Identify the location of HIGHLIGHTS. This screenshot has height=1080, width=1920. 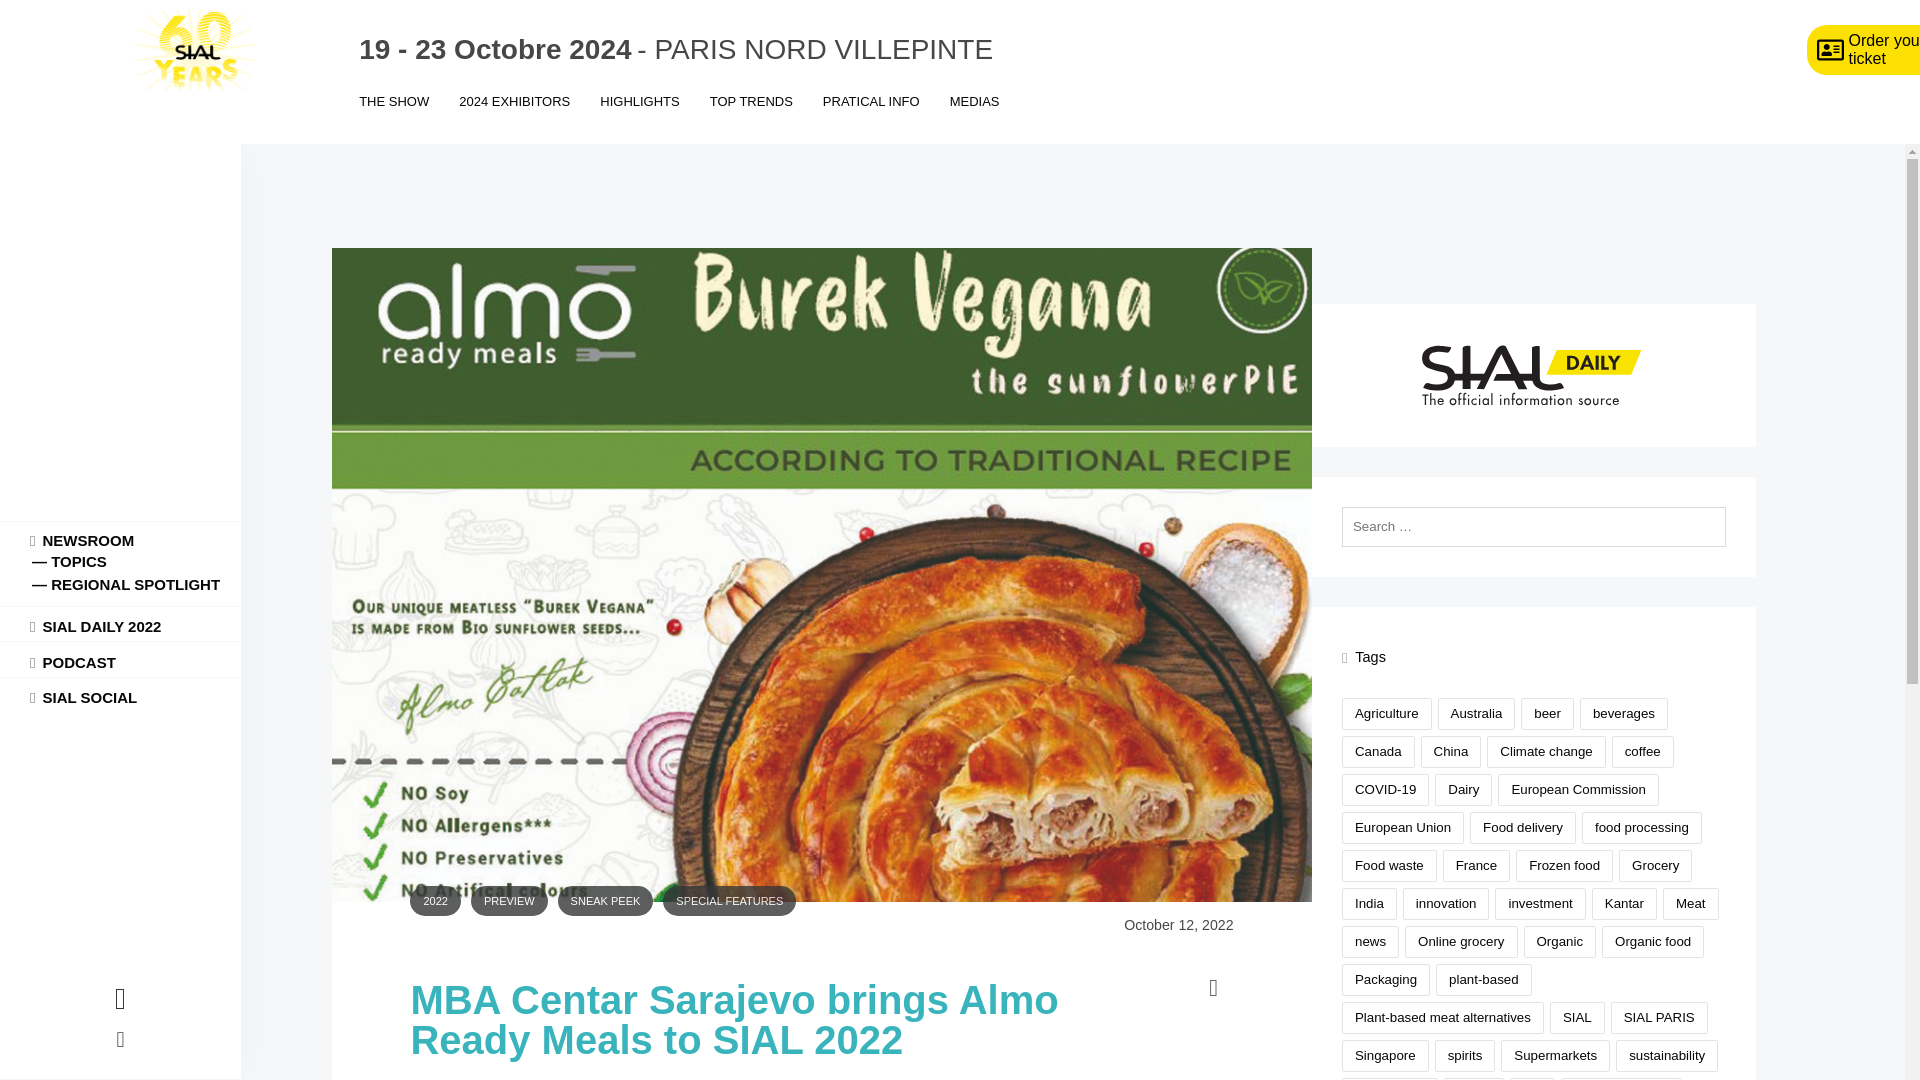
(639, 116).